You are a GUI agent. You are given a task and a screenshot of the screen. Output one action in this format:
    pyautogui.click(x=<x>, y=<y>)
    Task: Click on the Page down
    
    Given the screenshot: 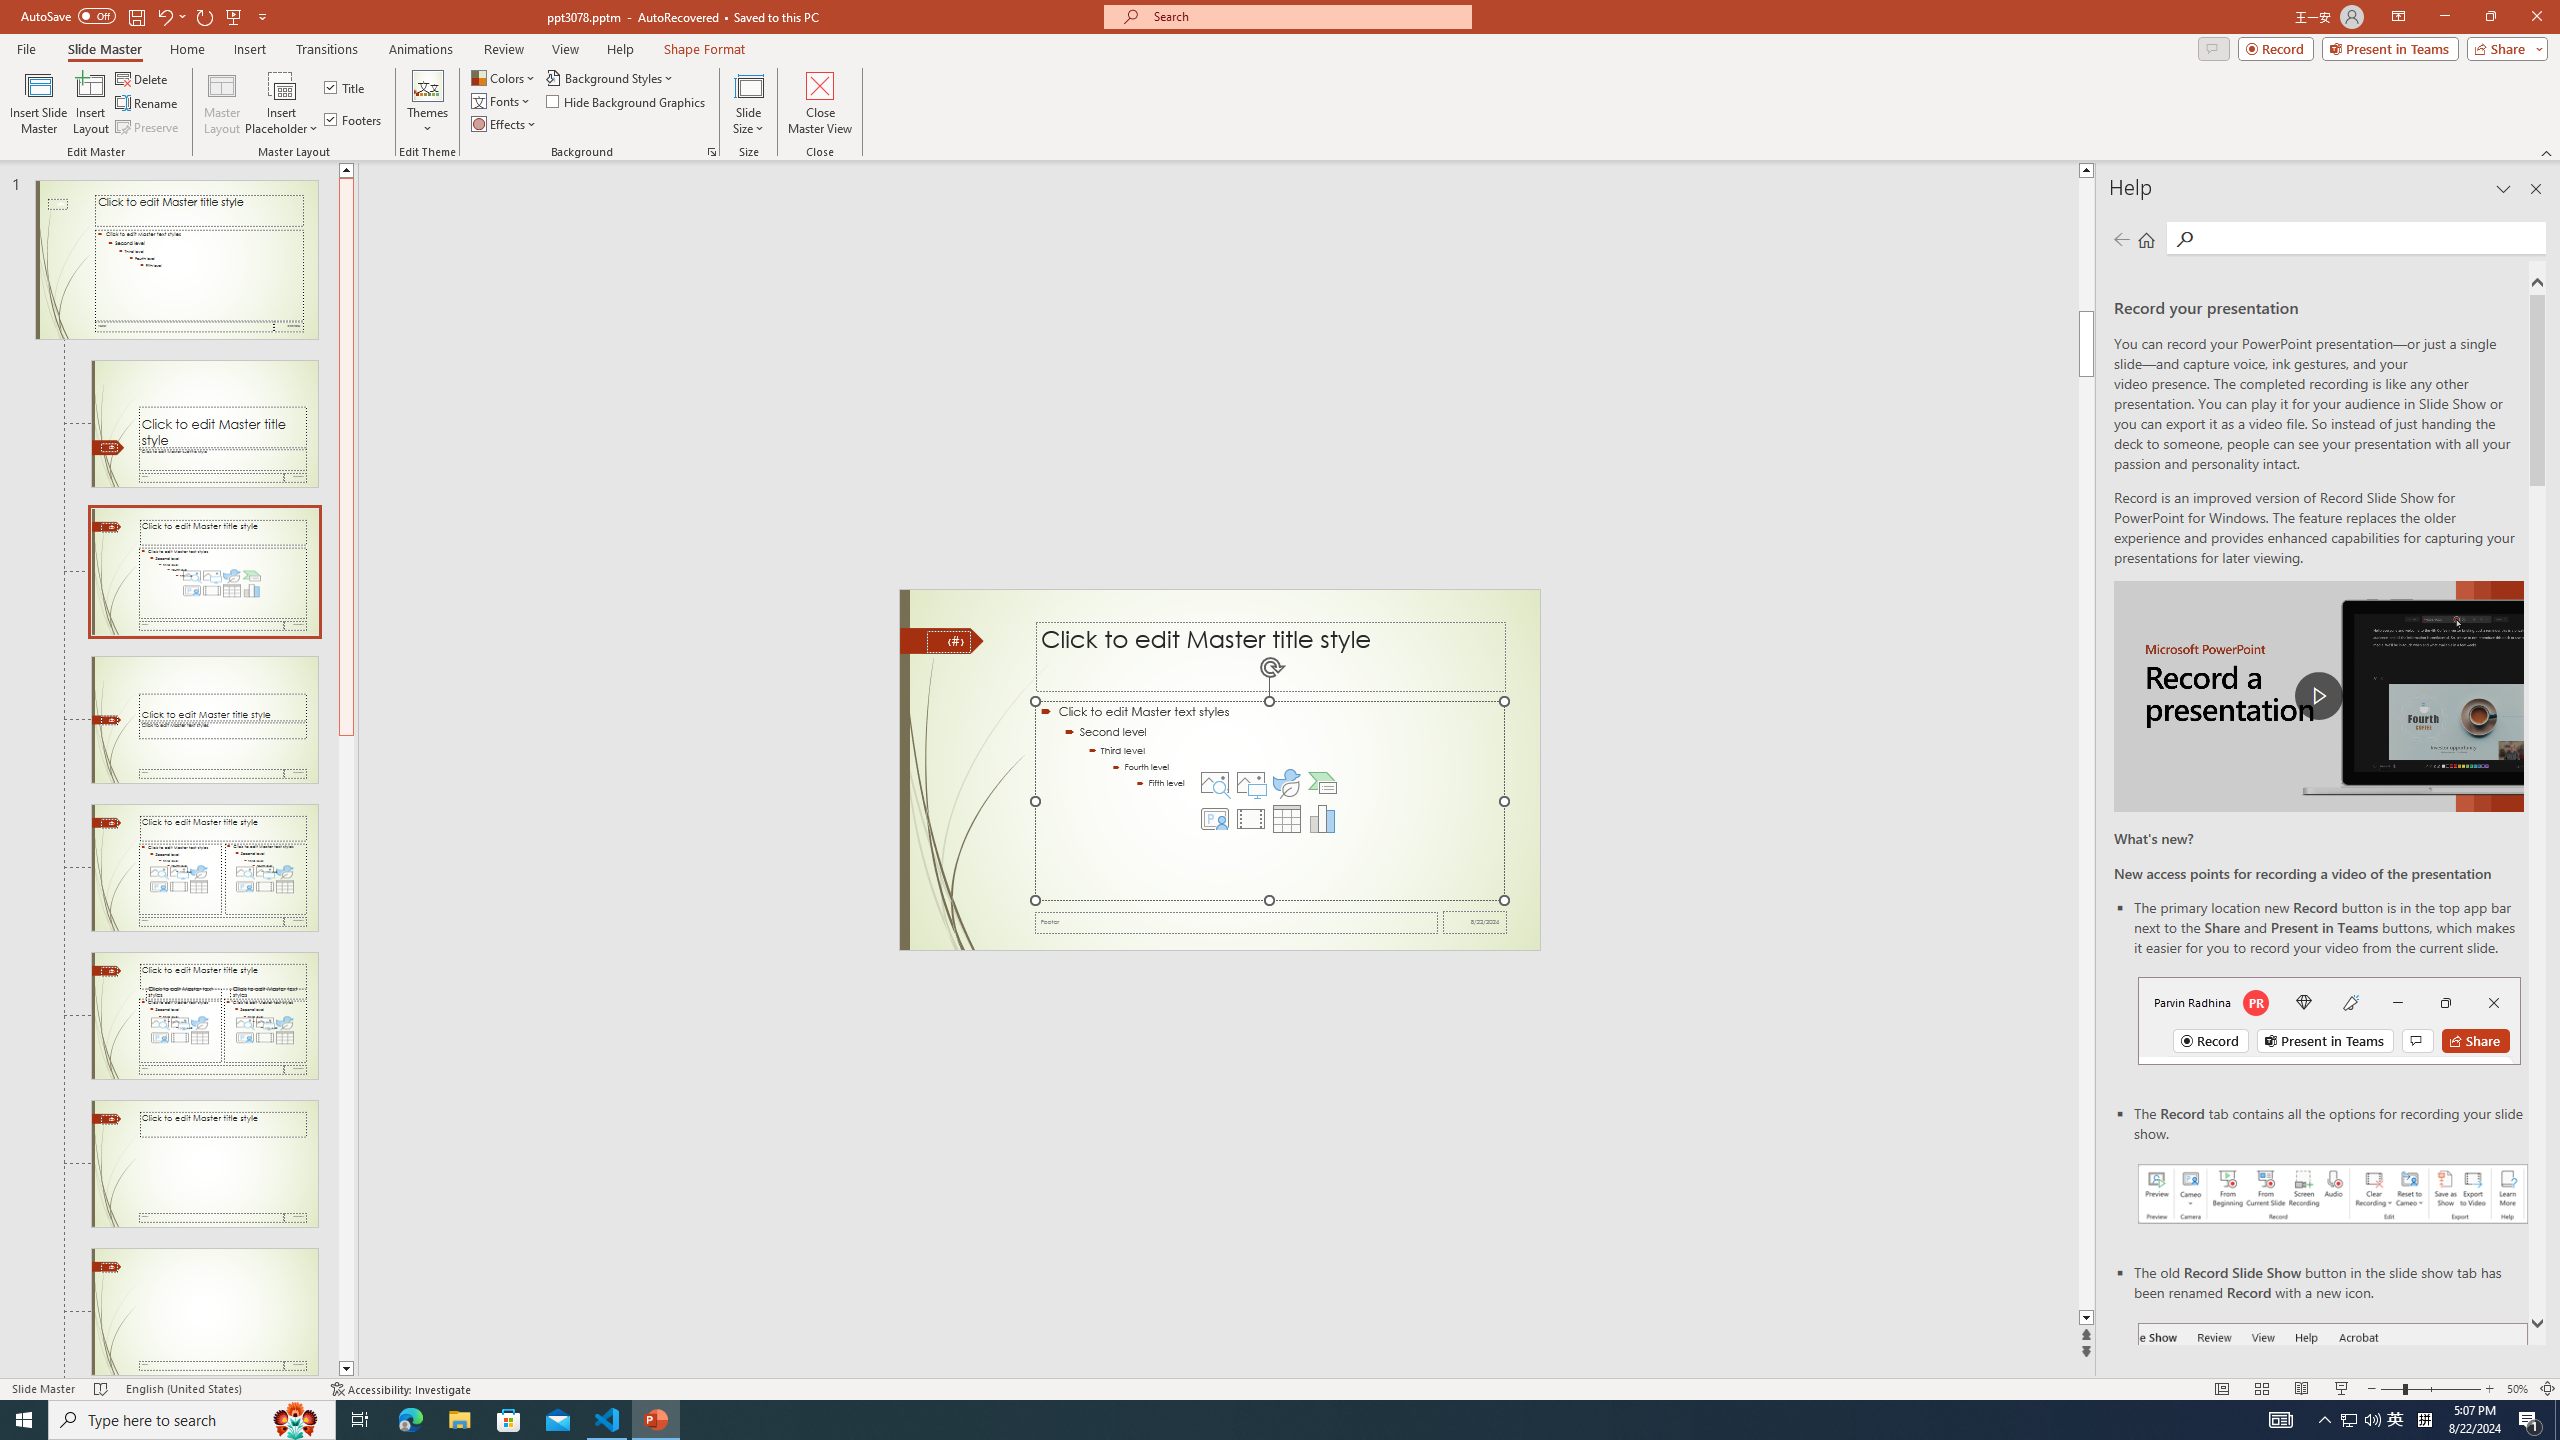 What is the action you would take?
    pyautogui.click(x=346, y=1048)
    